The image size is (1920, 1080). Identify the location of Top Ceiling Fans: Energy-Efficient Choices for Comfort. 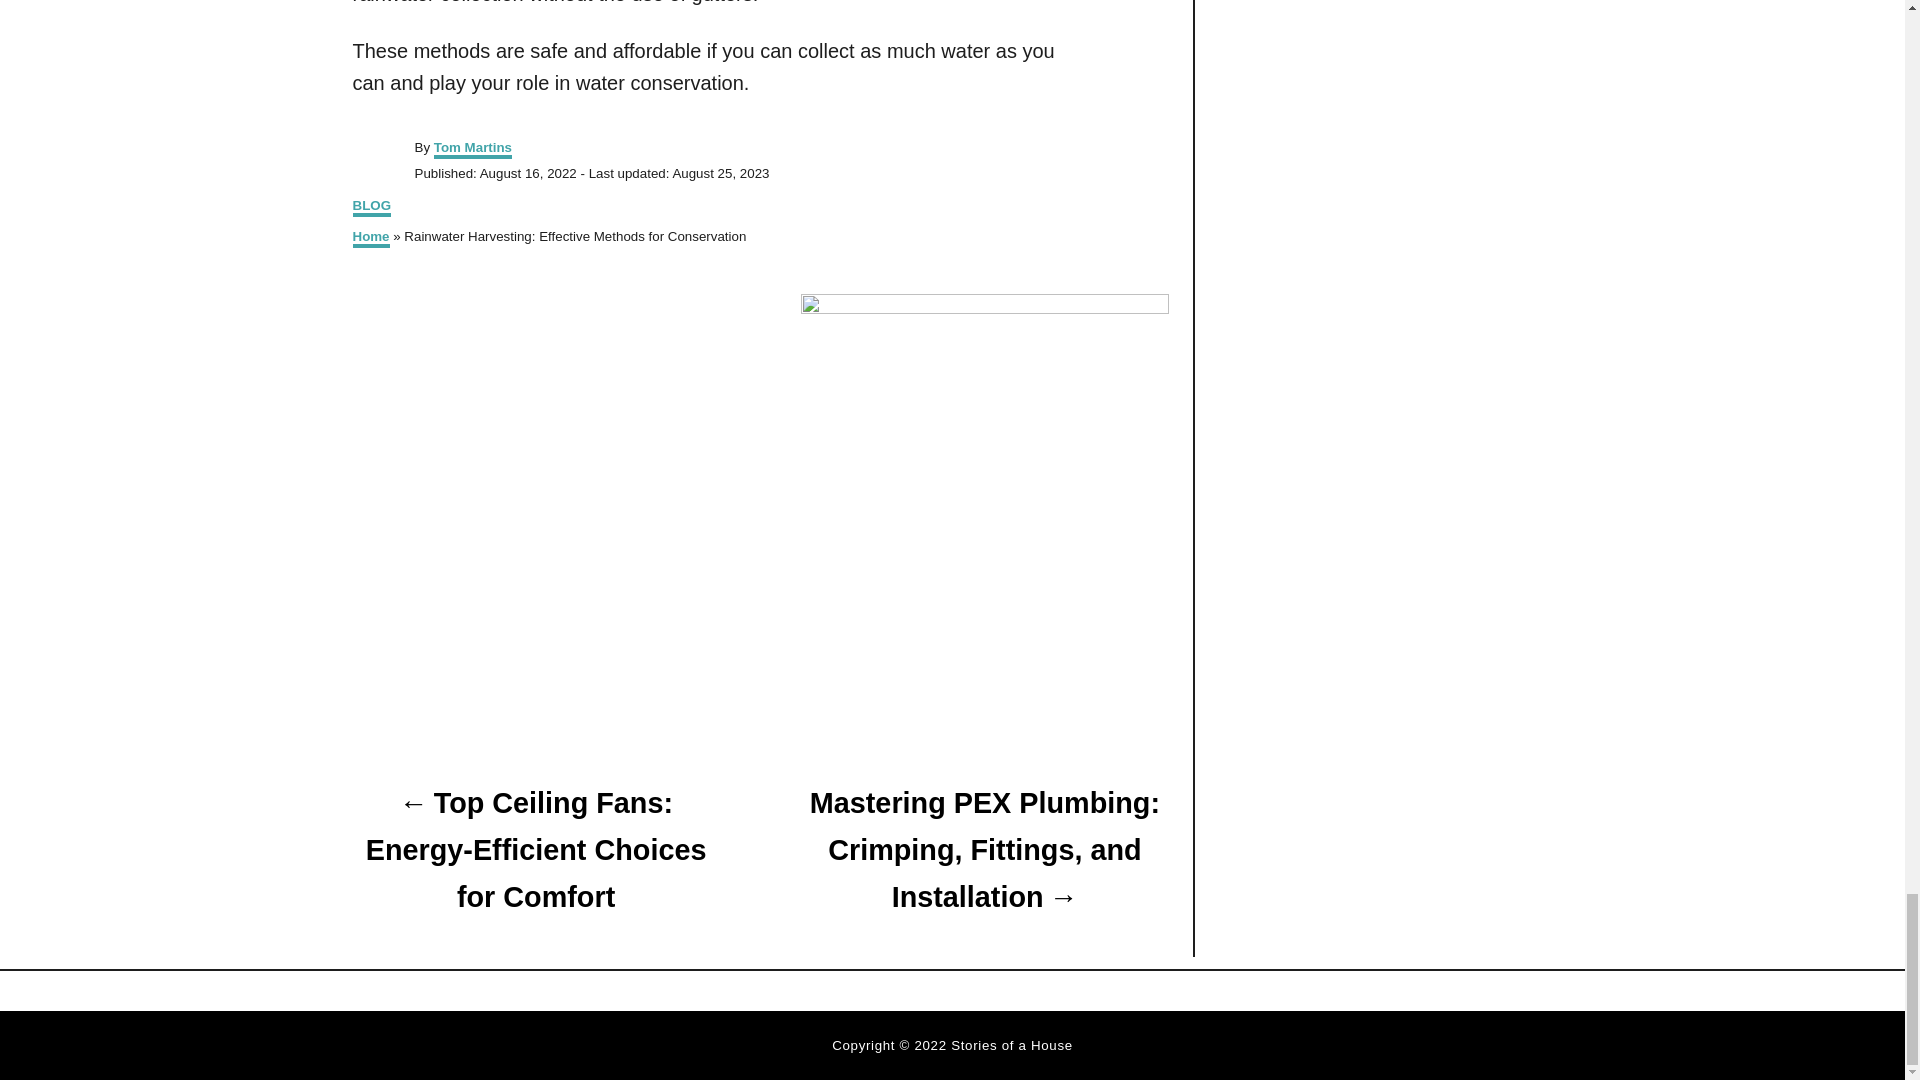
(534, 850).